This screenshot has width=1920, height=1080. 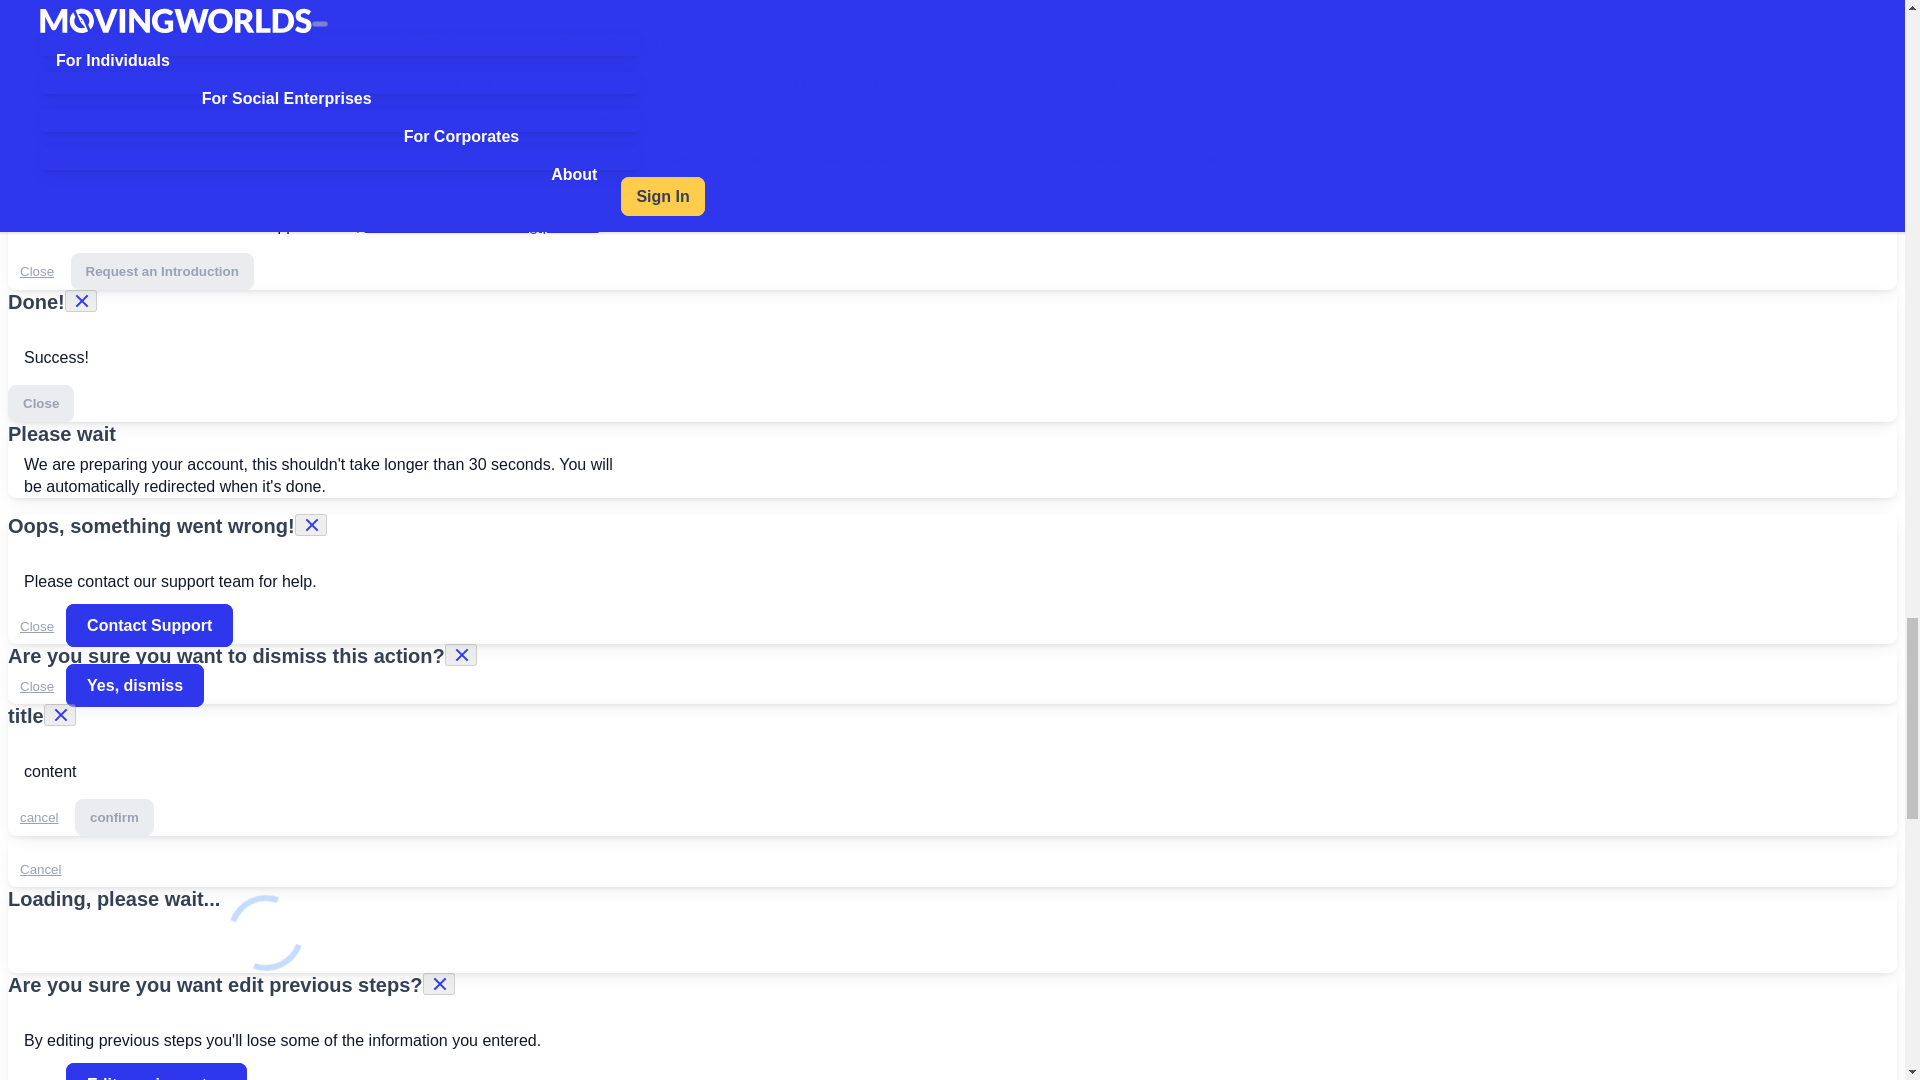 I want to click on Close, so click(x=40, y=403).